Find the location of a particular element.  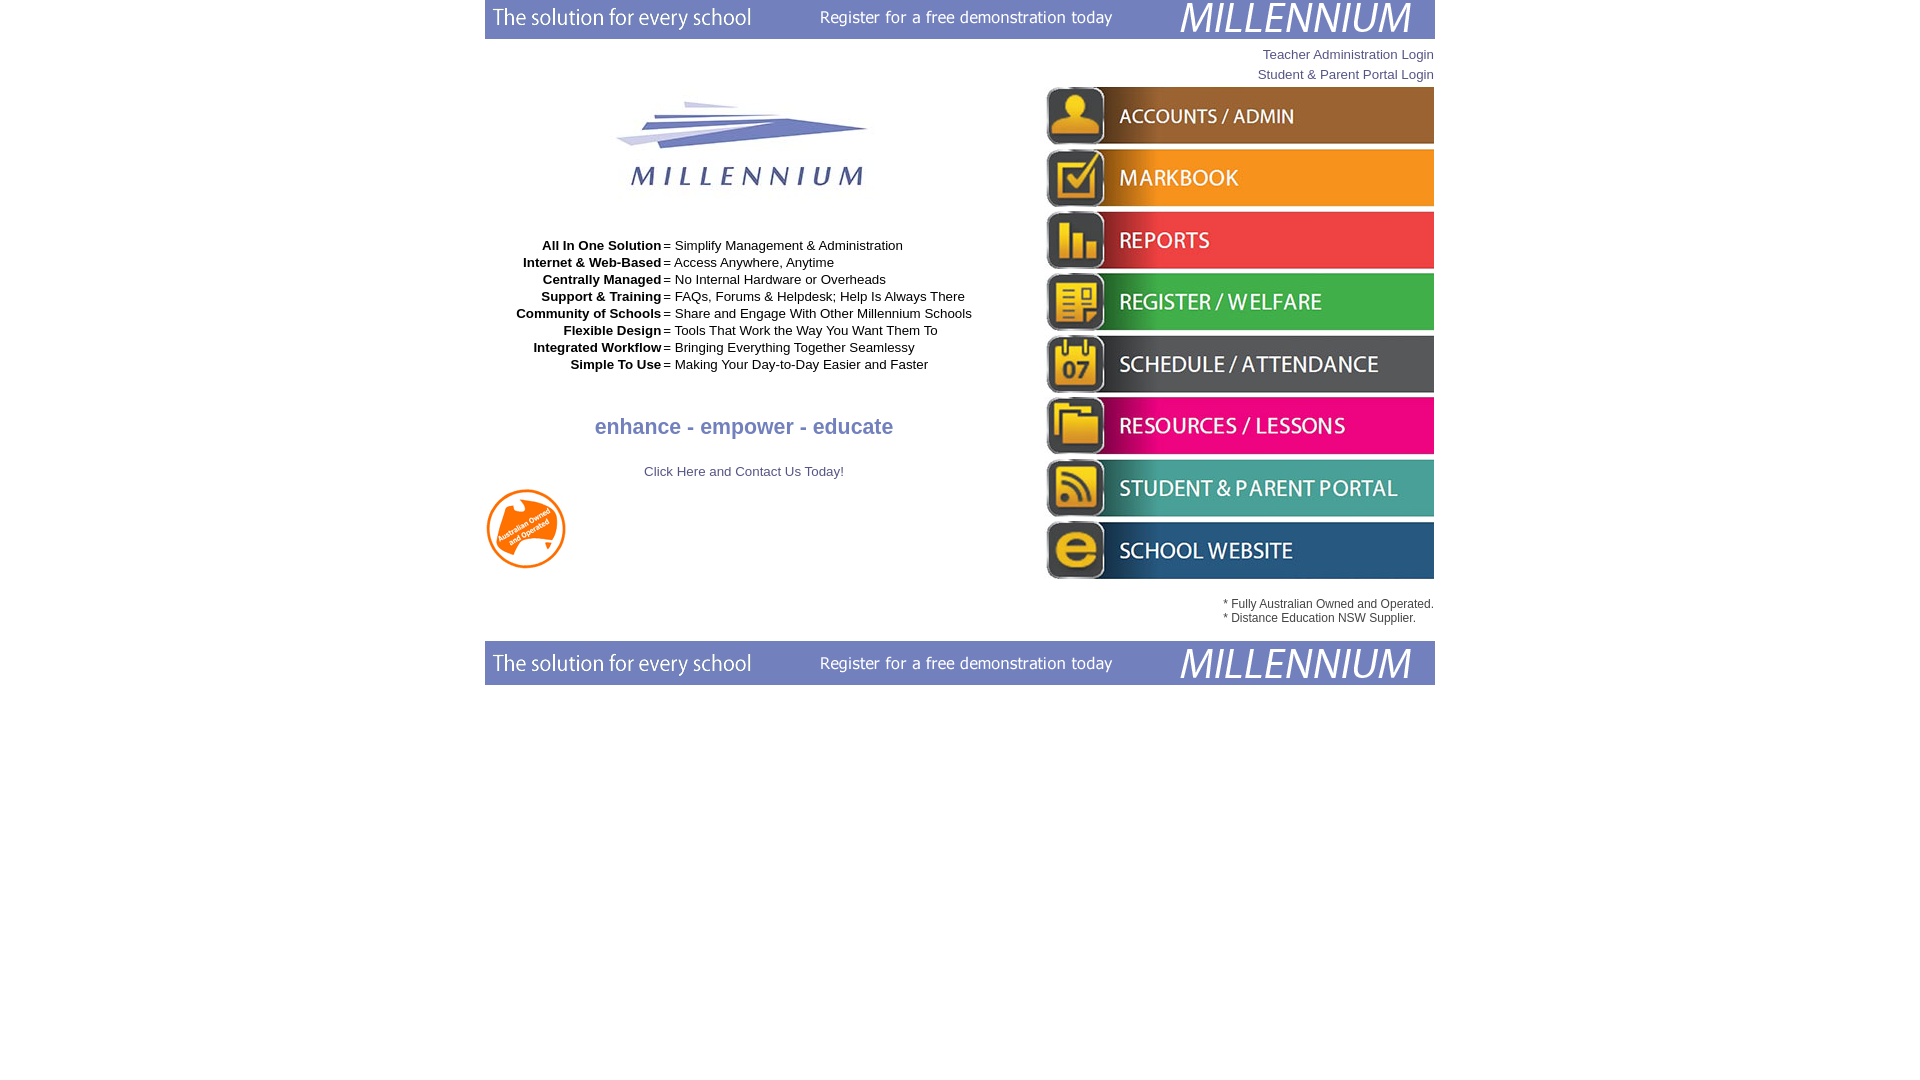

Schedule / Attendance is located at coordinates (1239, 364).